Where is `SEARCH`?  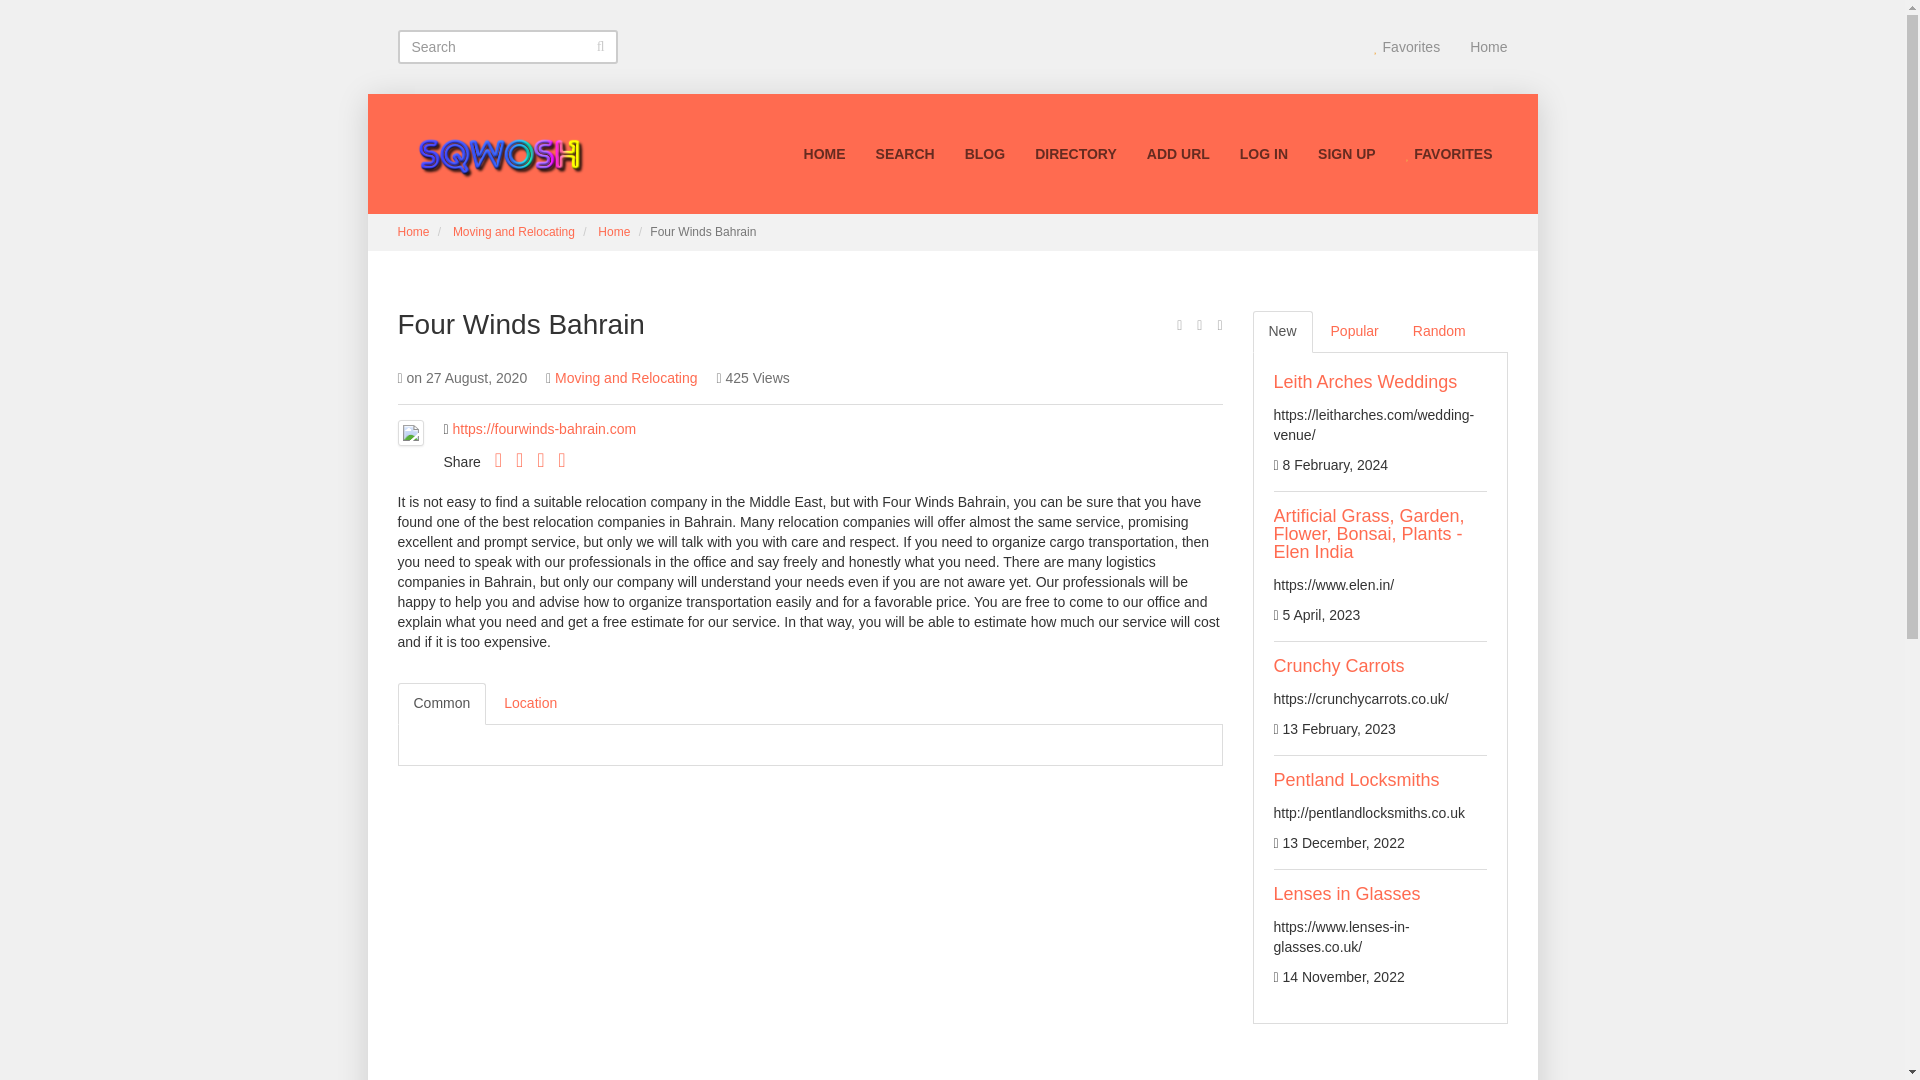
SEARCH is located at coordinates (905, 154).